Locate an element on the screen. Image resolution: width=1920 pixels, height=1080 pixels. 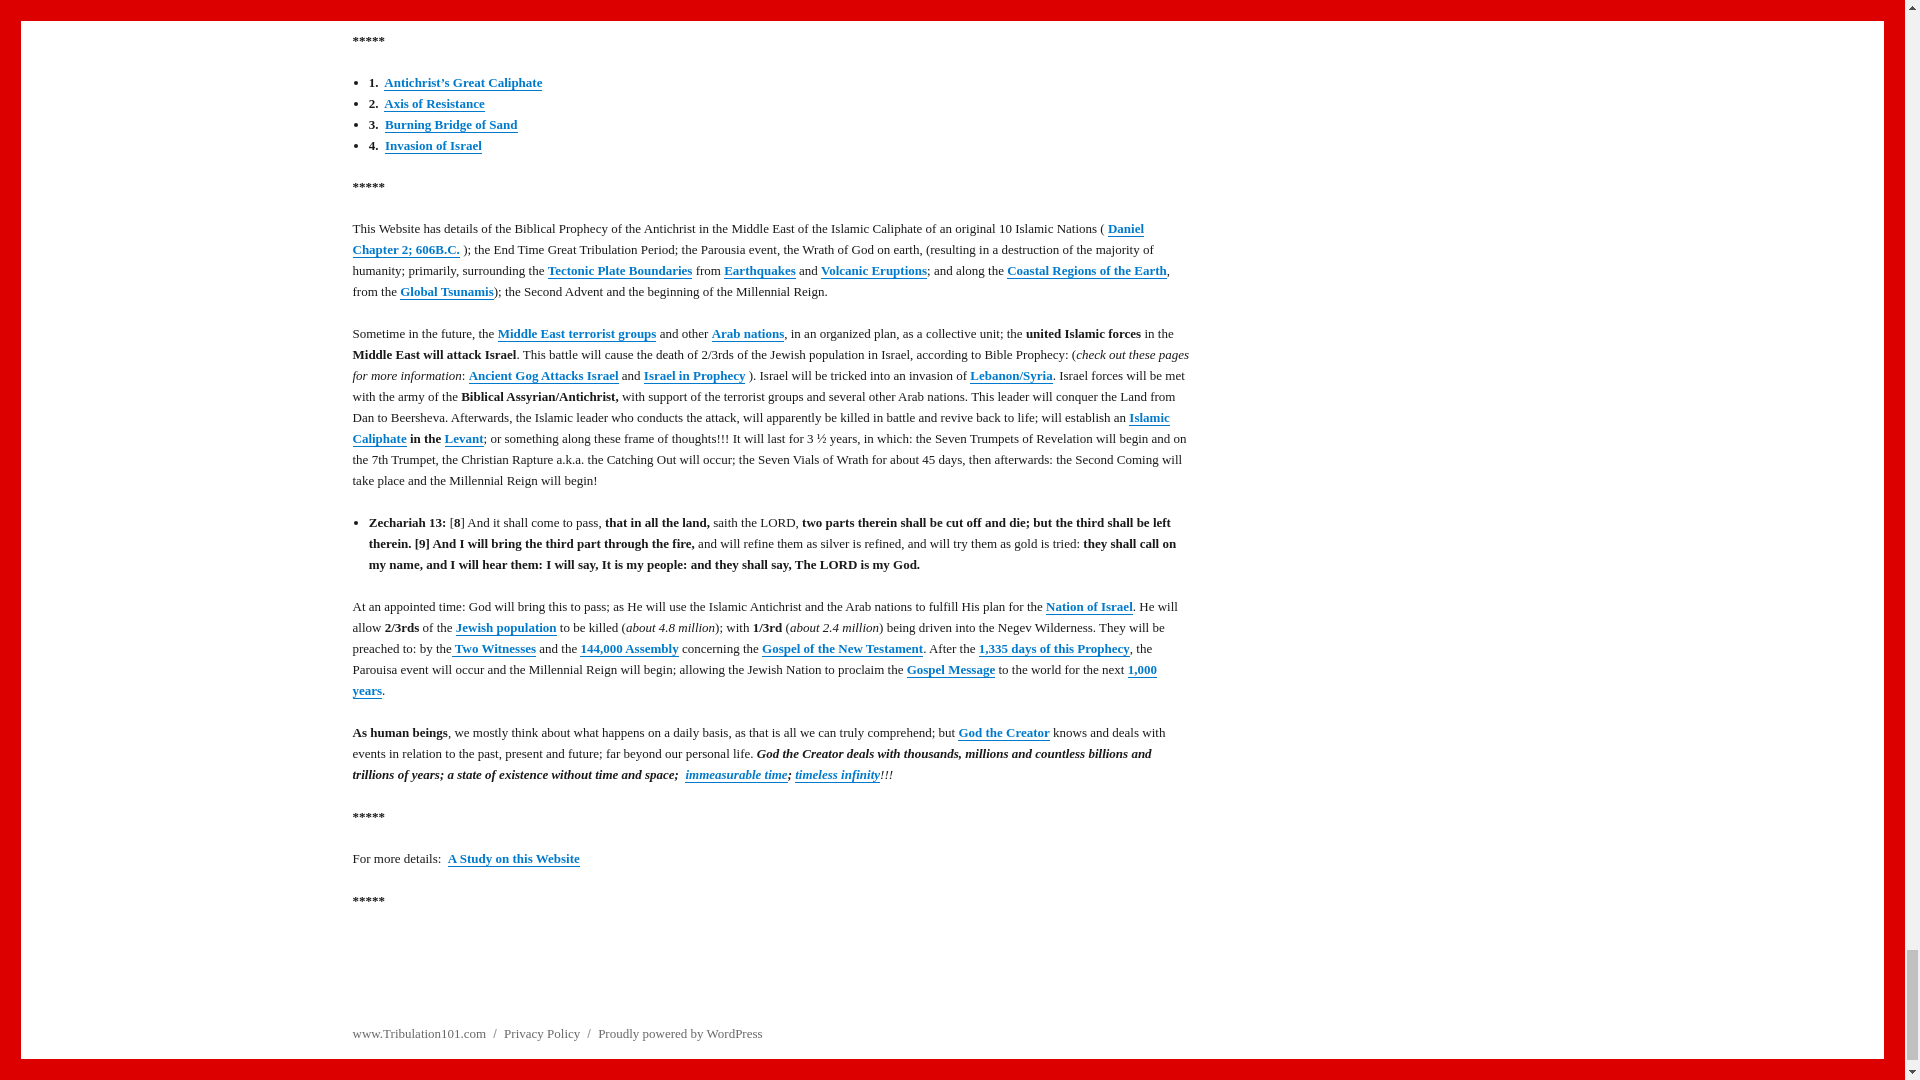
Invasion of Israel is located at coordinates (433, 144).